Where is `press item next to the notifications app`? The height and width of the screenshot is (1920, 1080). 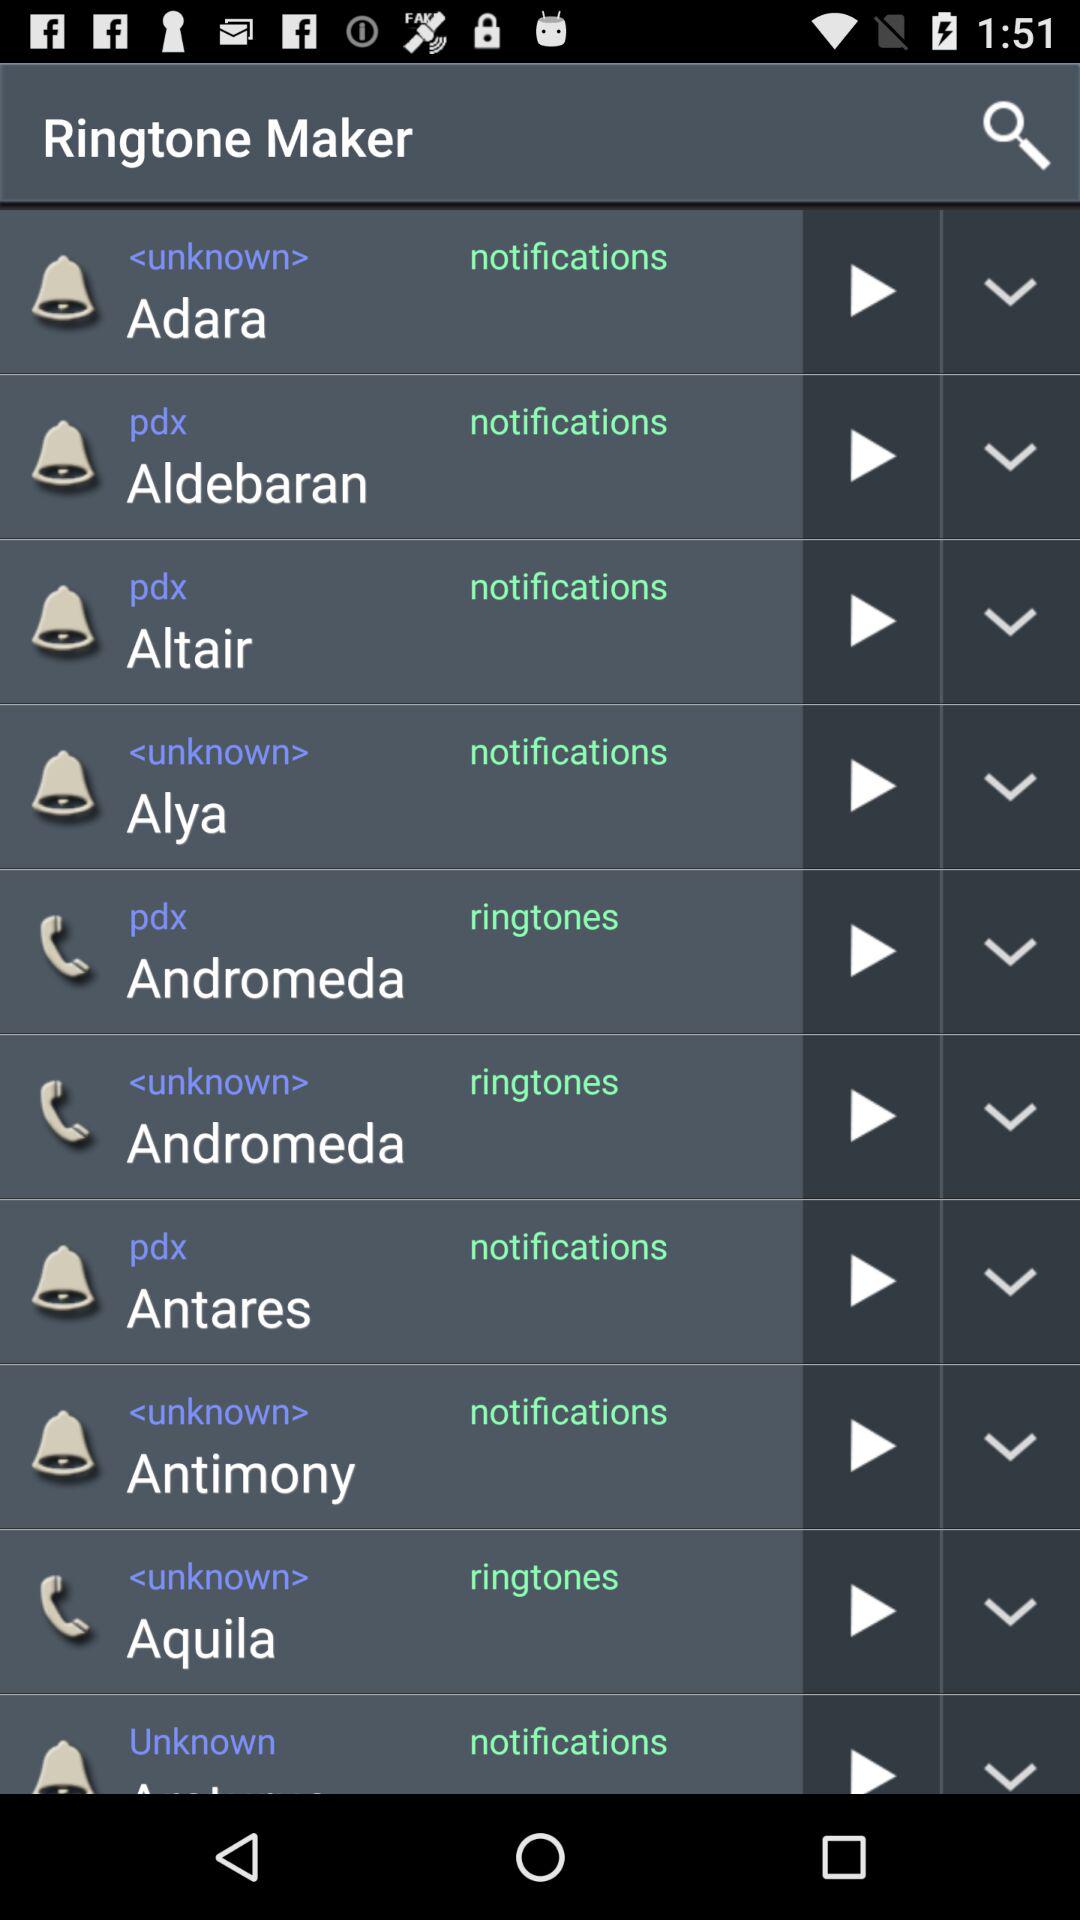 press item next to the notifications app is located at coordinates (248, 480).